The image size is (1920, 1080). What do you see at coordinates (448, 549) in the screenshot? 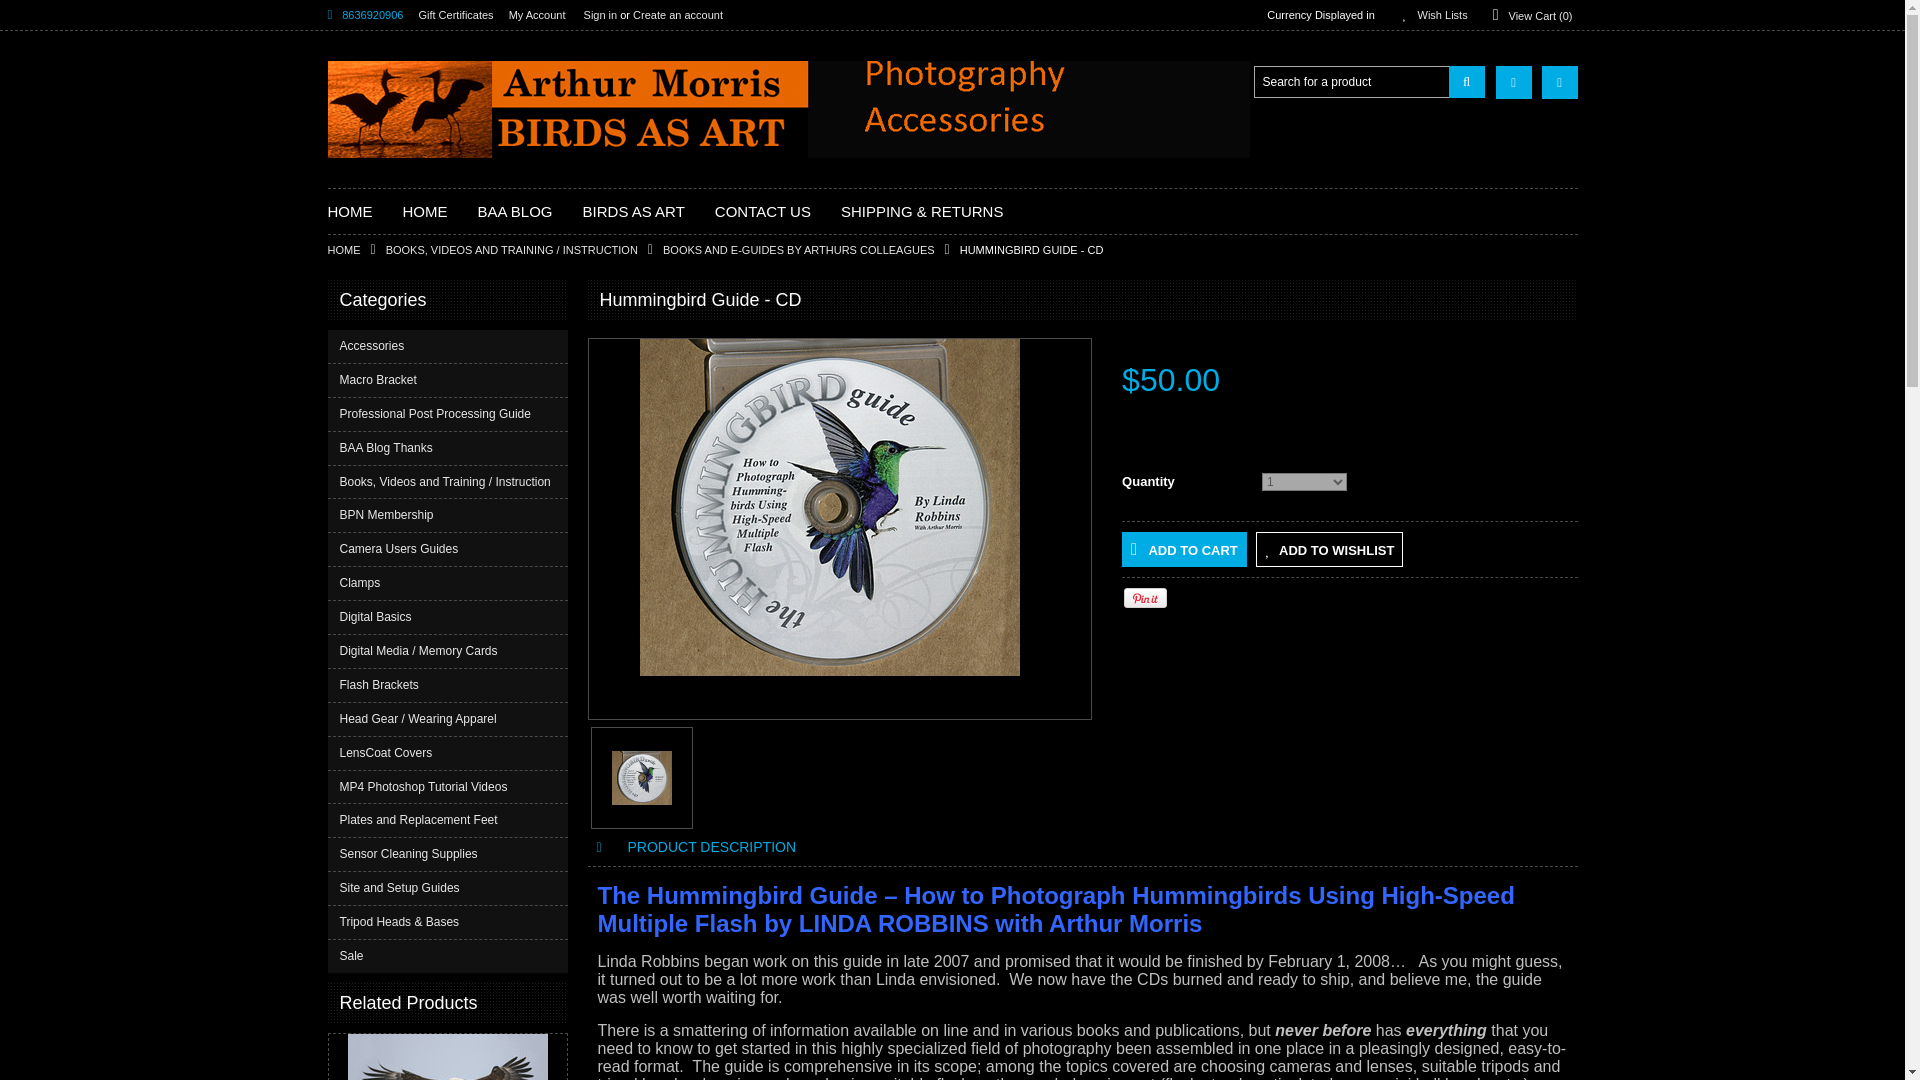
I see `Camera Users Guides` at bounding box center [448, 549].